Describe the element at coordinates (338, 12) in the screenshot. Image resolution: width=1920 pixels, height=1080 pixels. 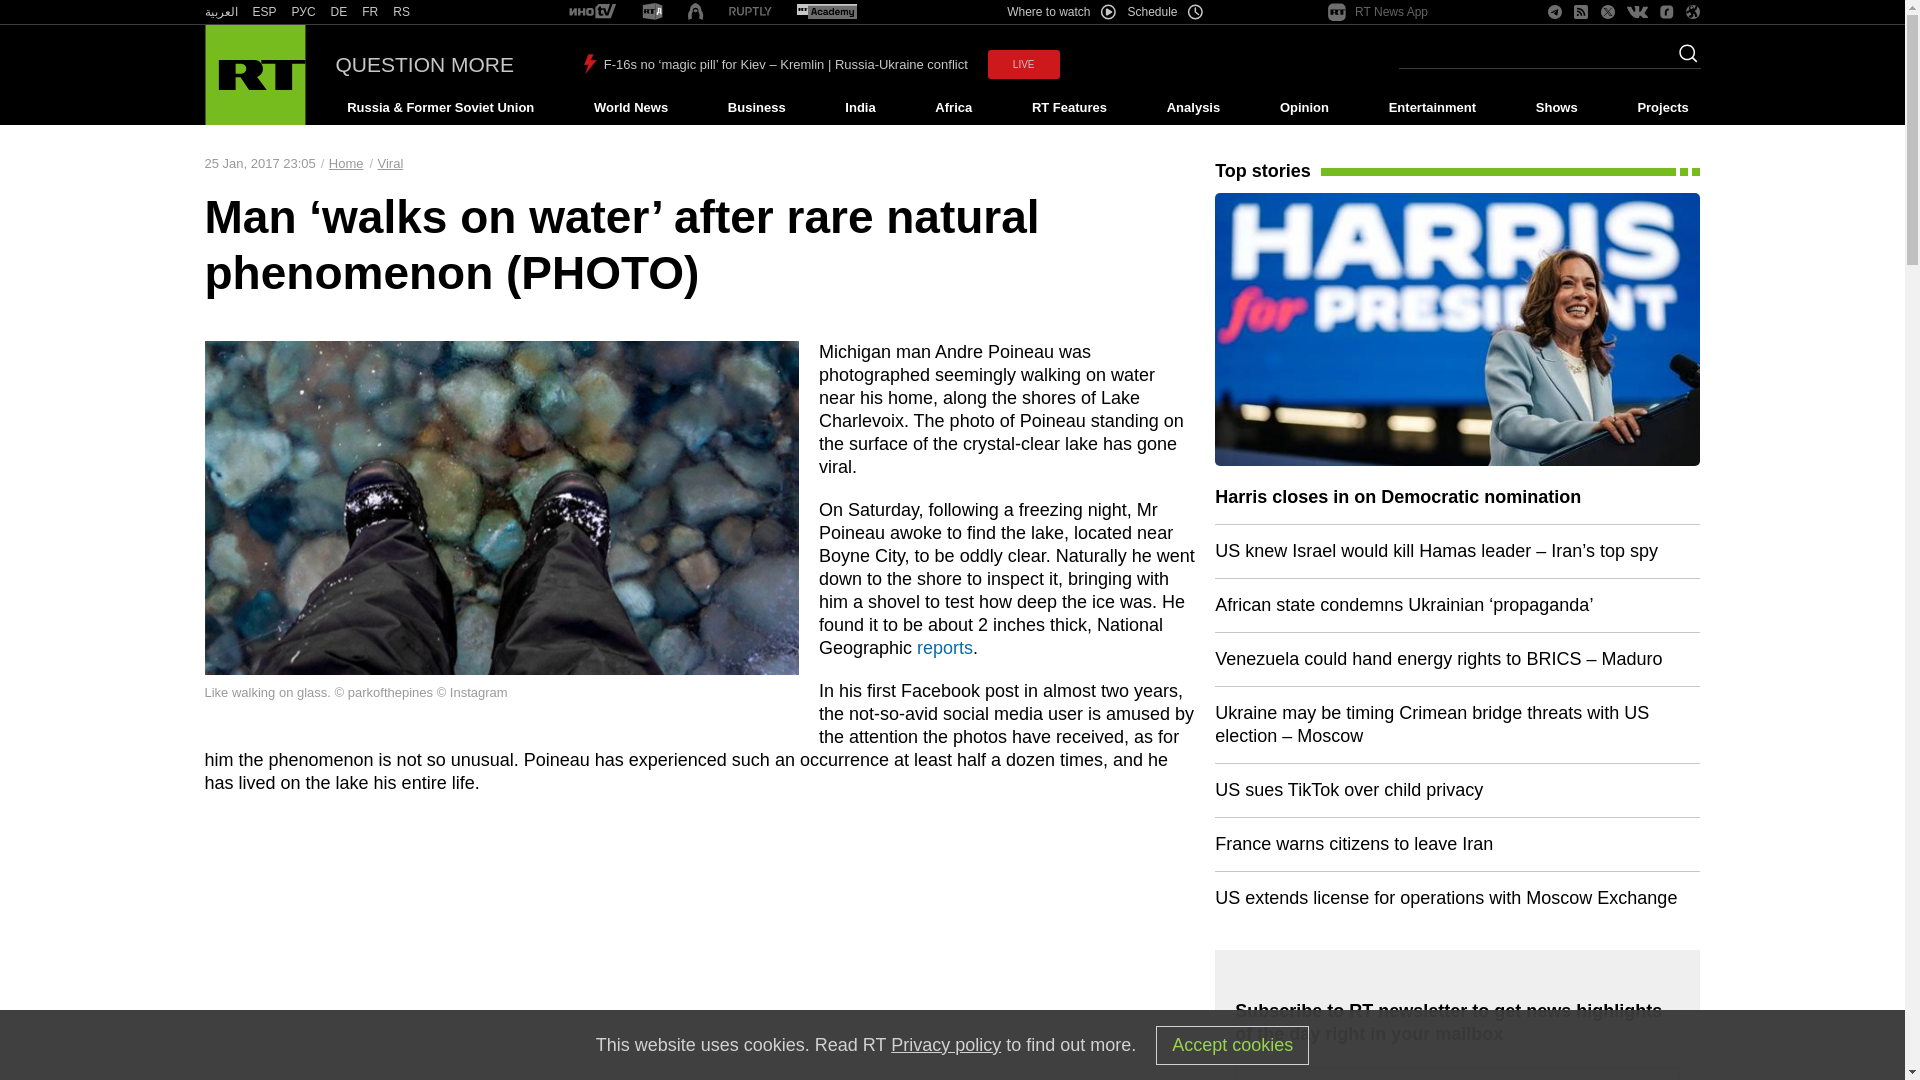
I see `RT ` at that location.